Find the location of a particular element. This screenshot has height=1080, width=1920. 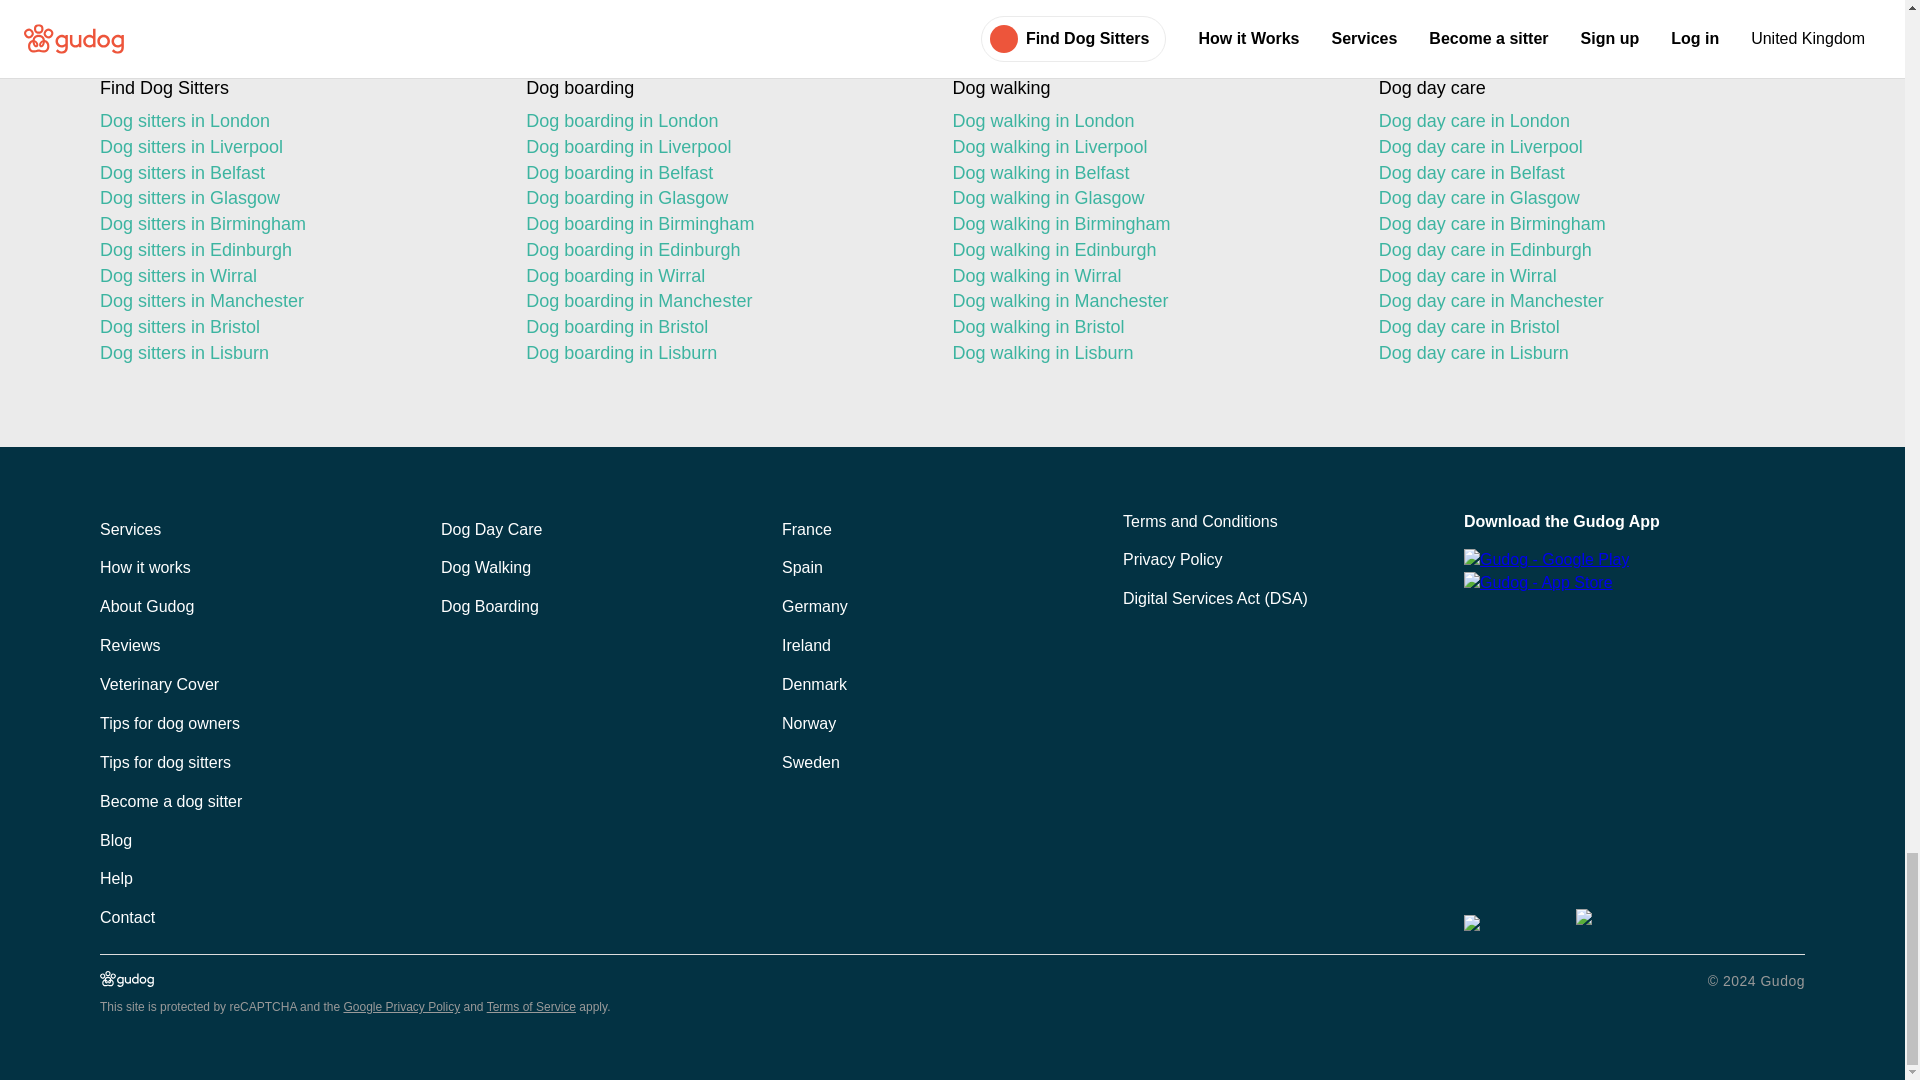

Dog boarding in London is located at coordinates (722, 122).